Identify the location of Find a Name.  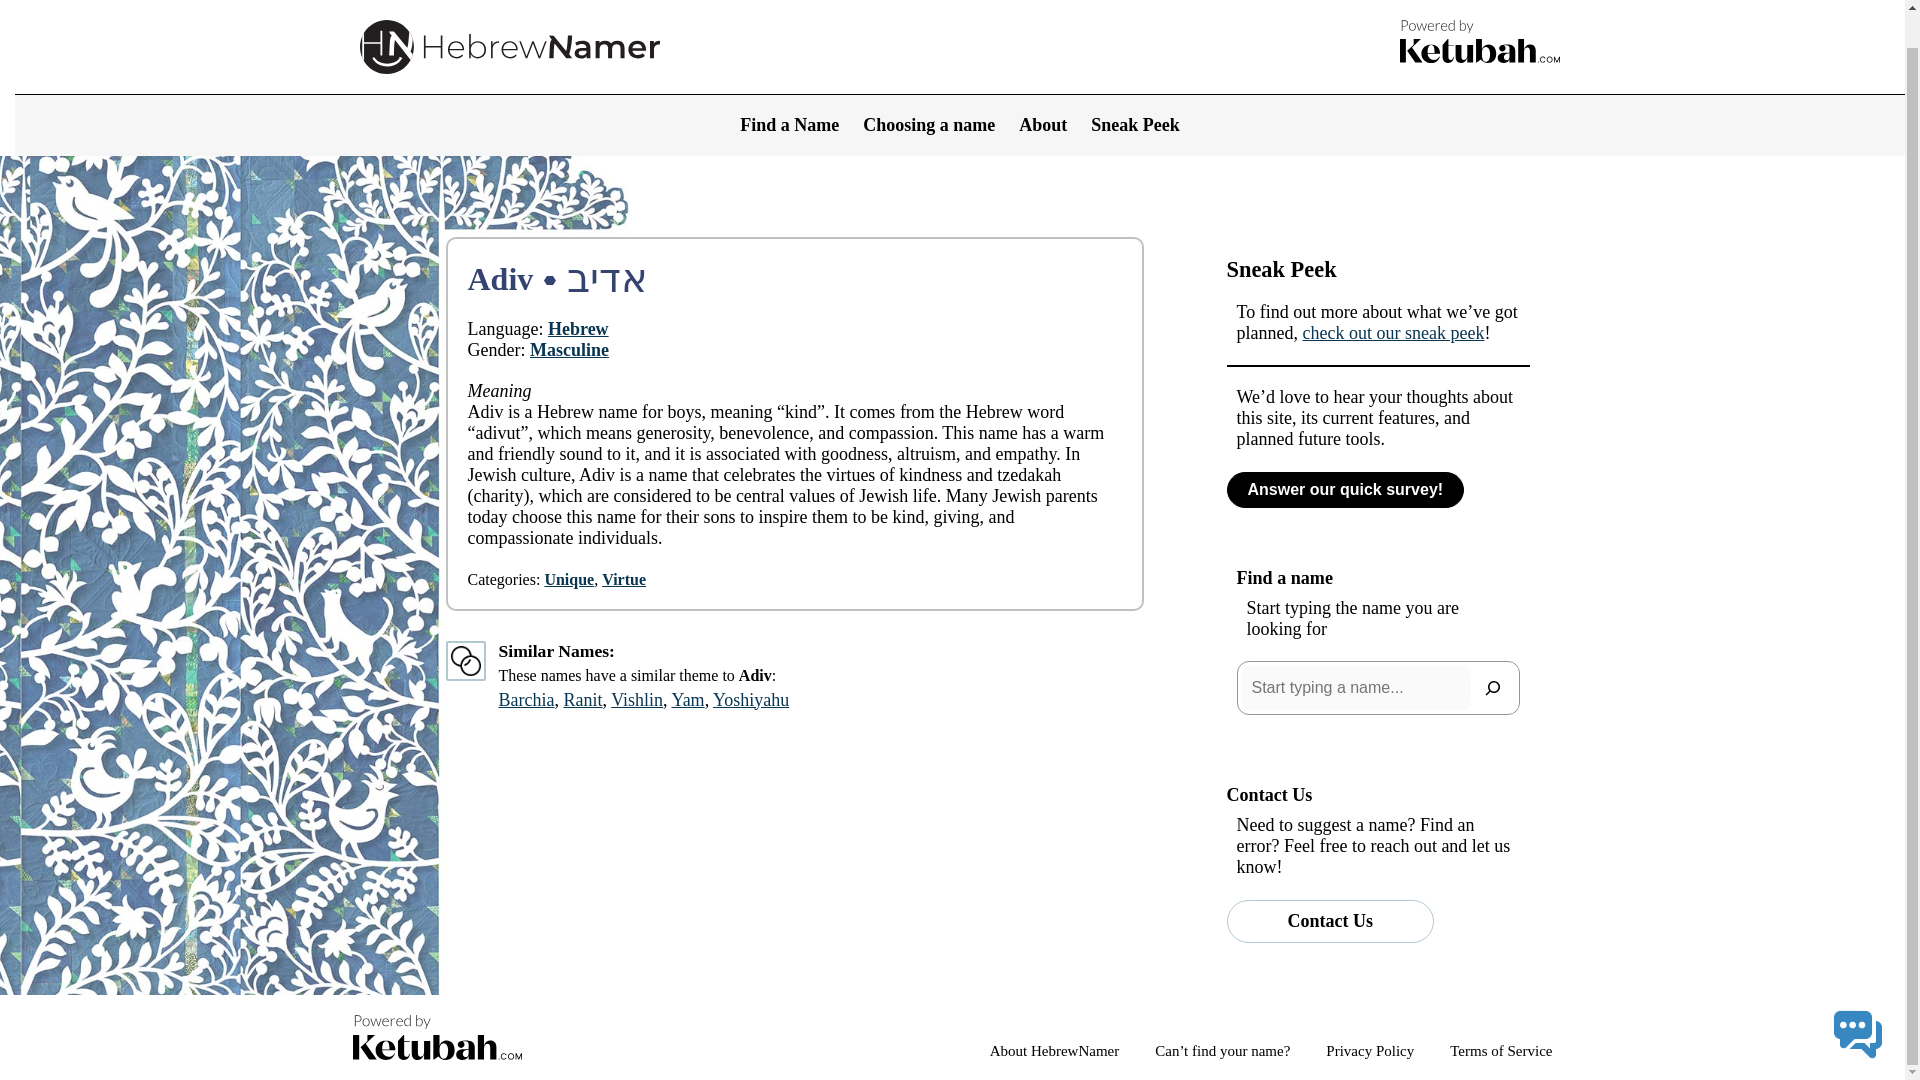
(789, 90).